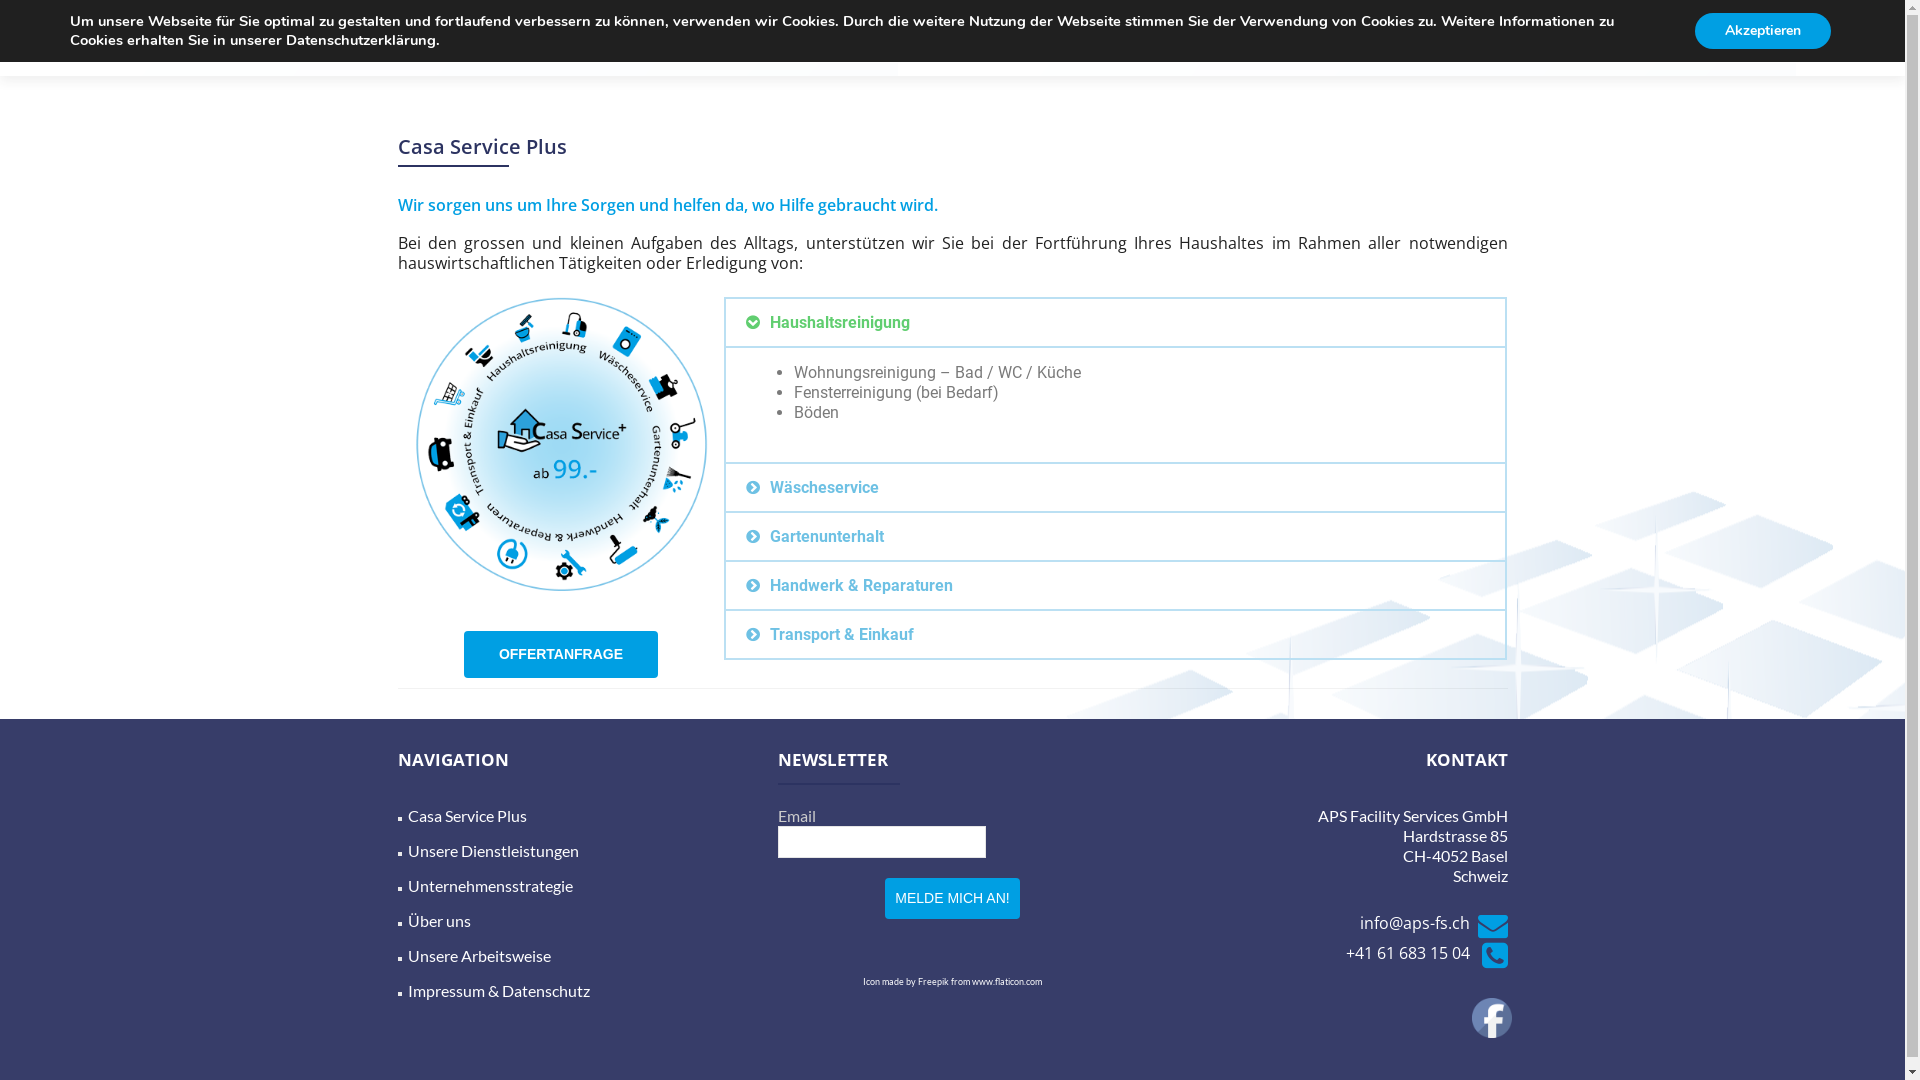 The image size is (1920, 1080). Describe the element at coordinates (1492, 1018) in the screenshot. I see `Facebook` at that location.